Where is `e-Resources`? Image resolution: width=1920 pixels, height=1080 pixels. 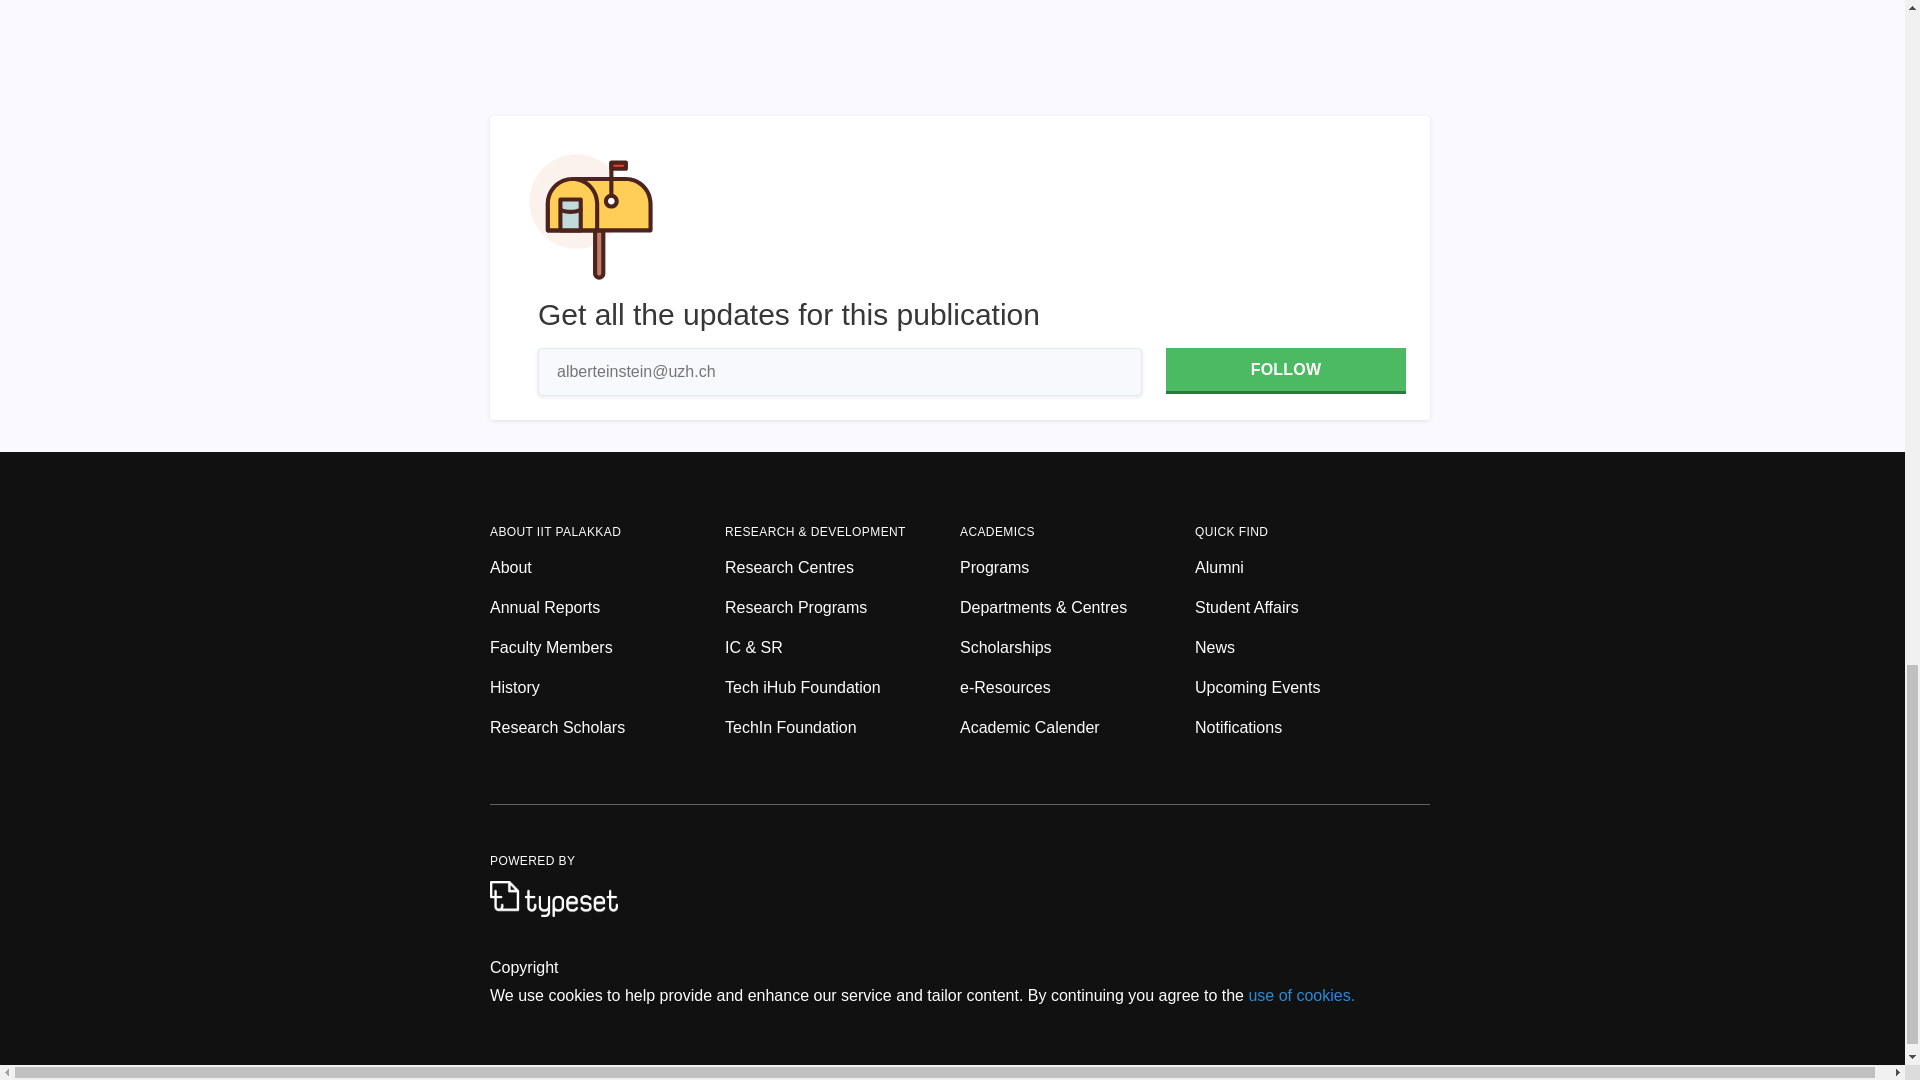 e-Resources is located at coordinates (1077, 688).